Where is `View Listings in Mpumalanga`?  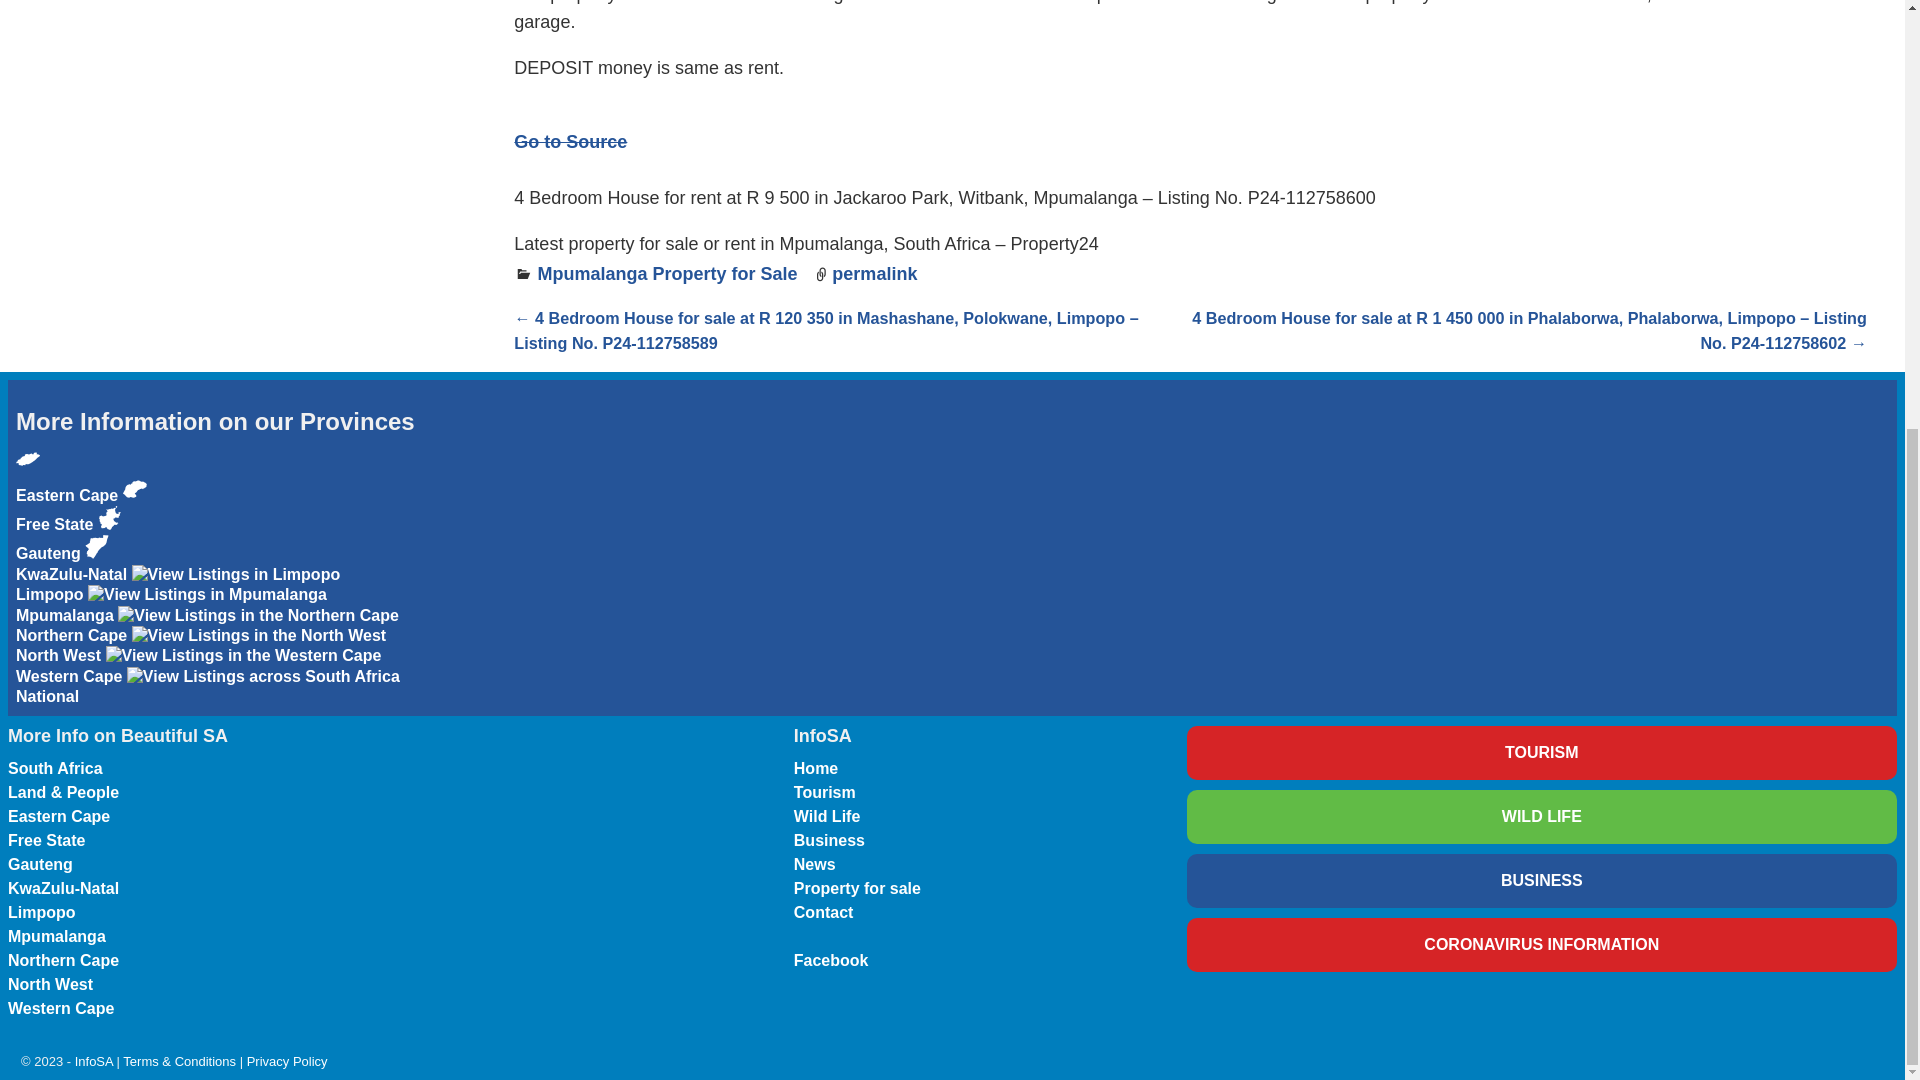 View Listings in Mpumalanga is located at coordinates (170, 604).